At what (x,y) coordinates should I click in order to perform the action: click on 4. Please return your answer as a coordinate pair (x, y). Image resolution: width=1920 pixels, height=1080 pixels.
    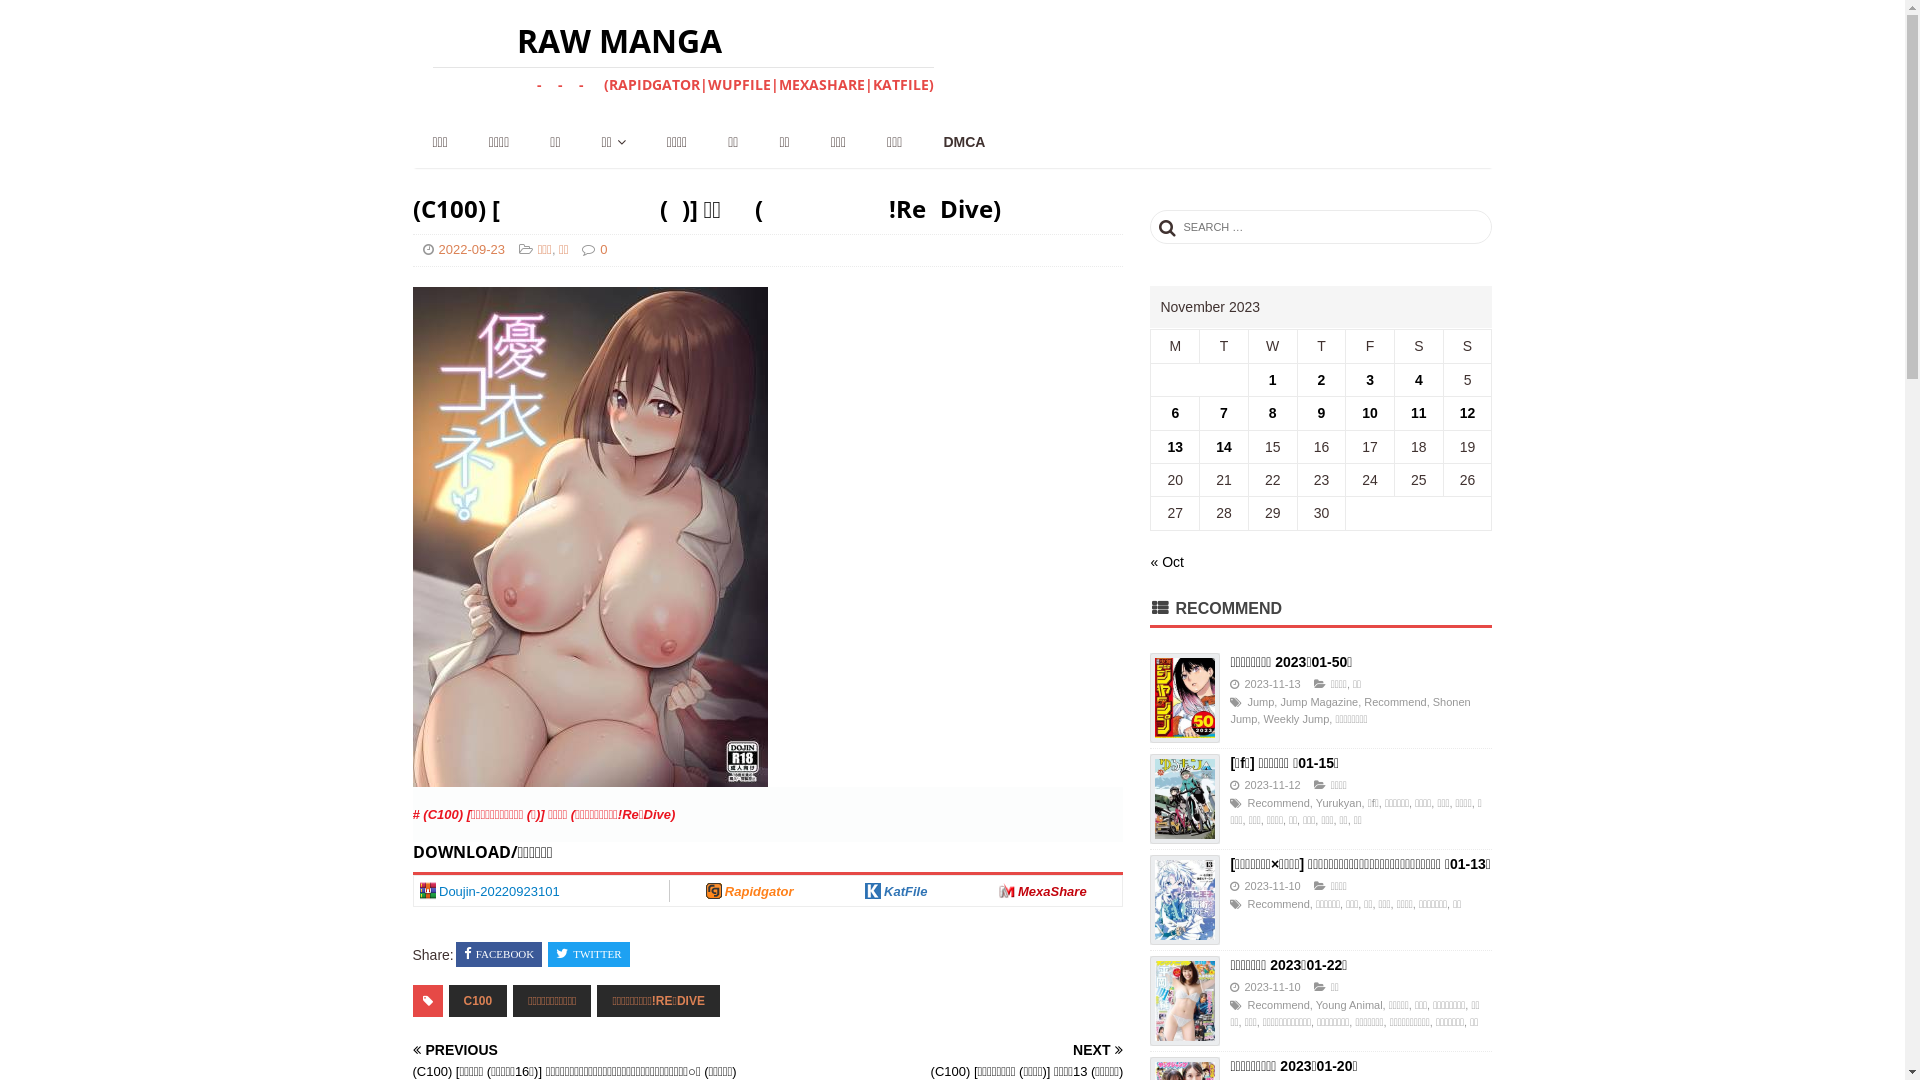
    Looking at the image, I should click on (1419, 380).